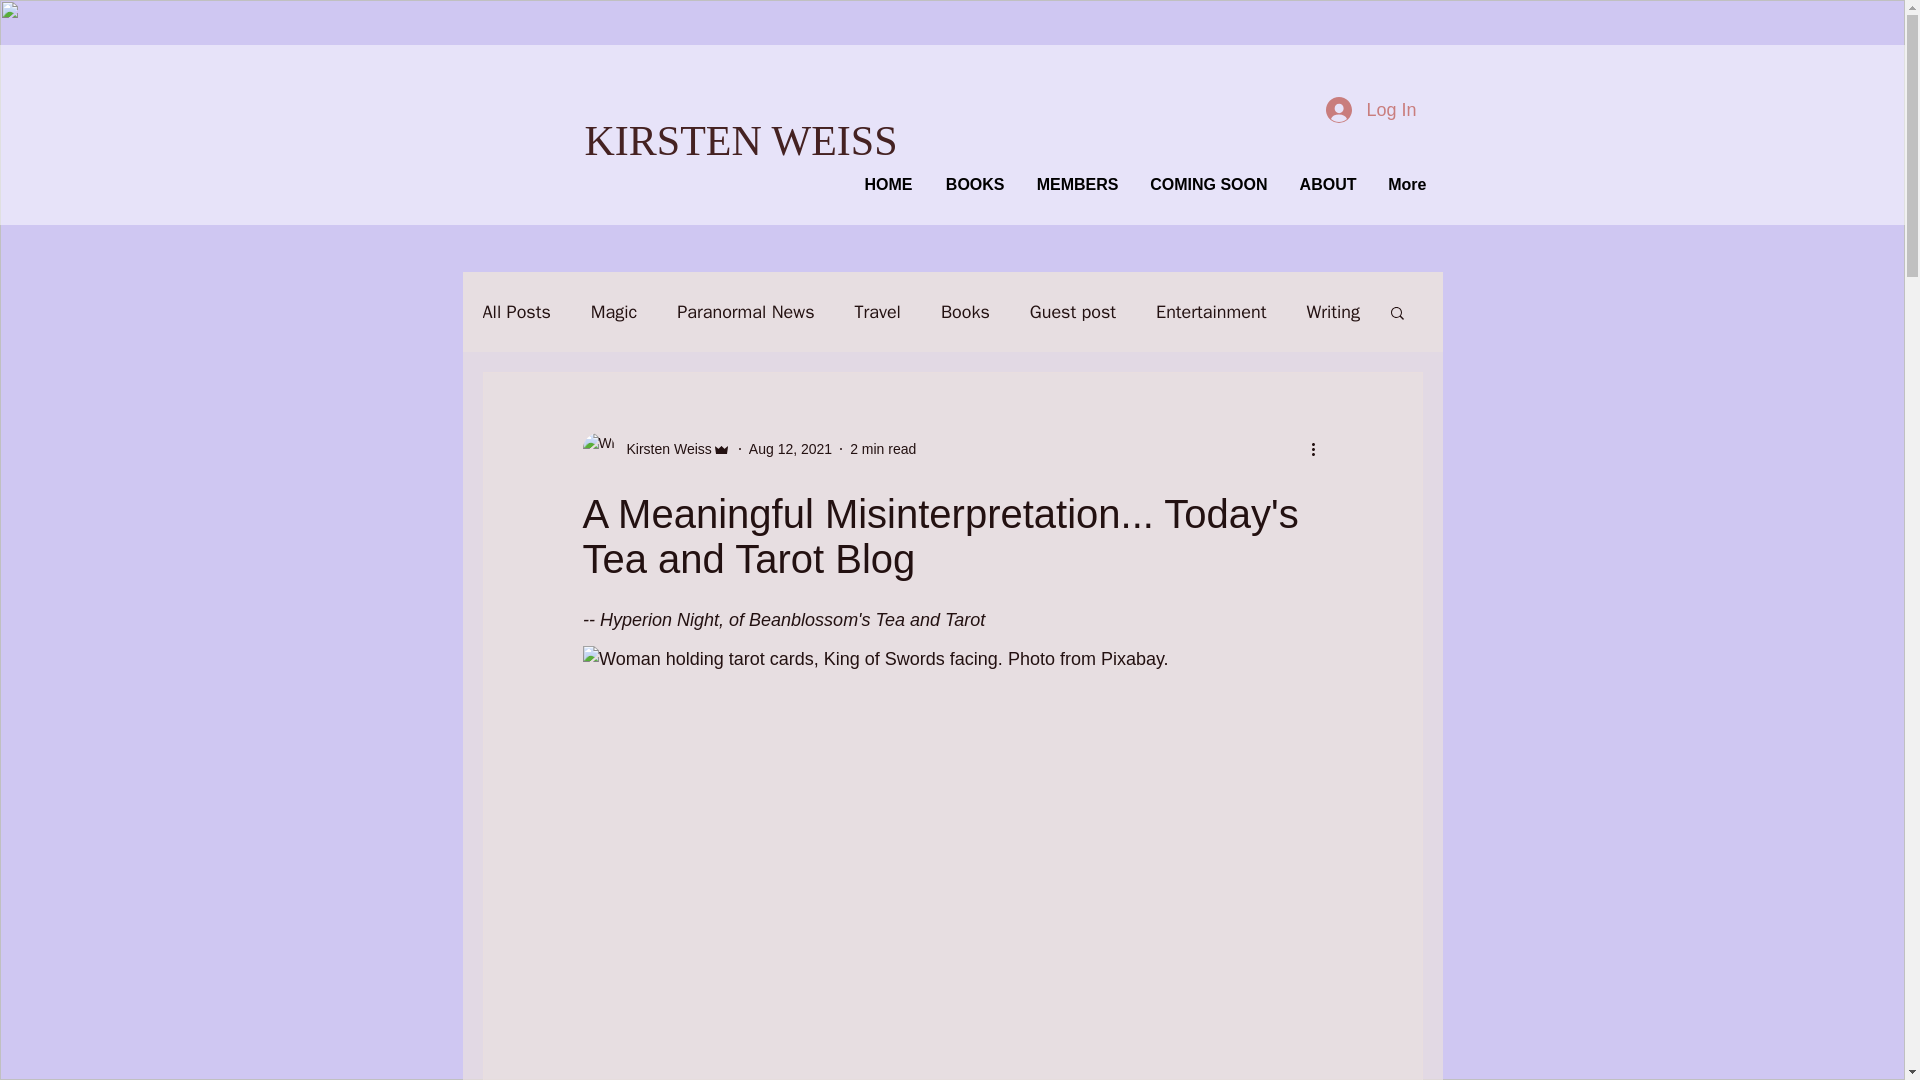  I want to click on Guest post, so click(1072, 312).